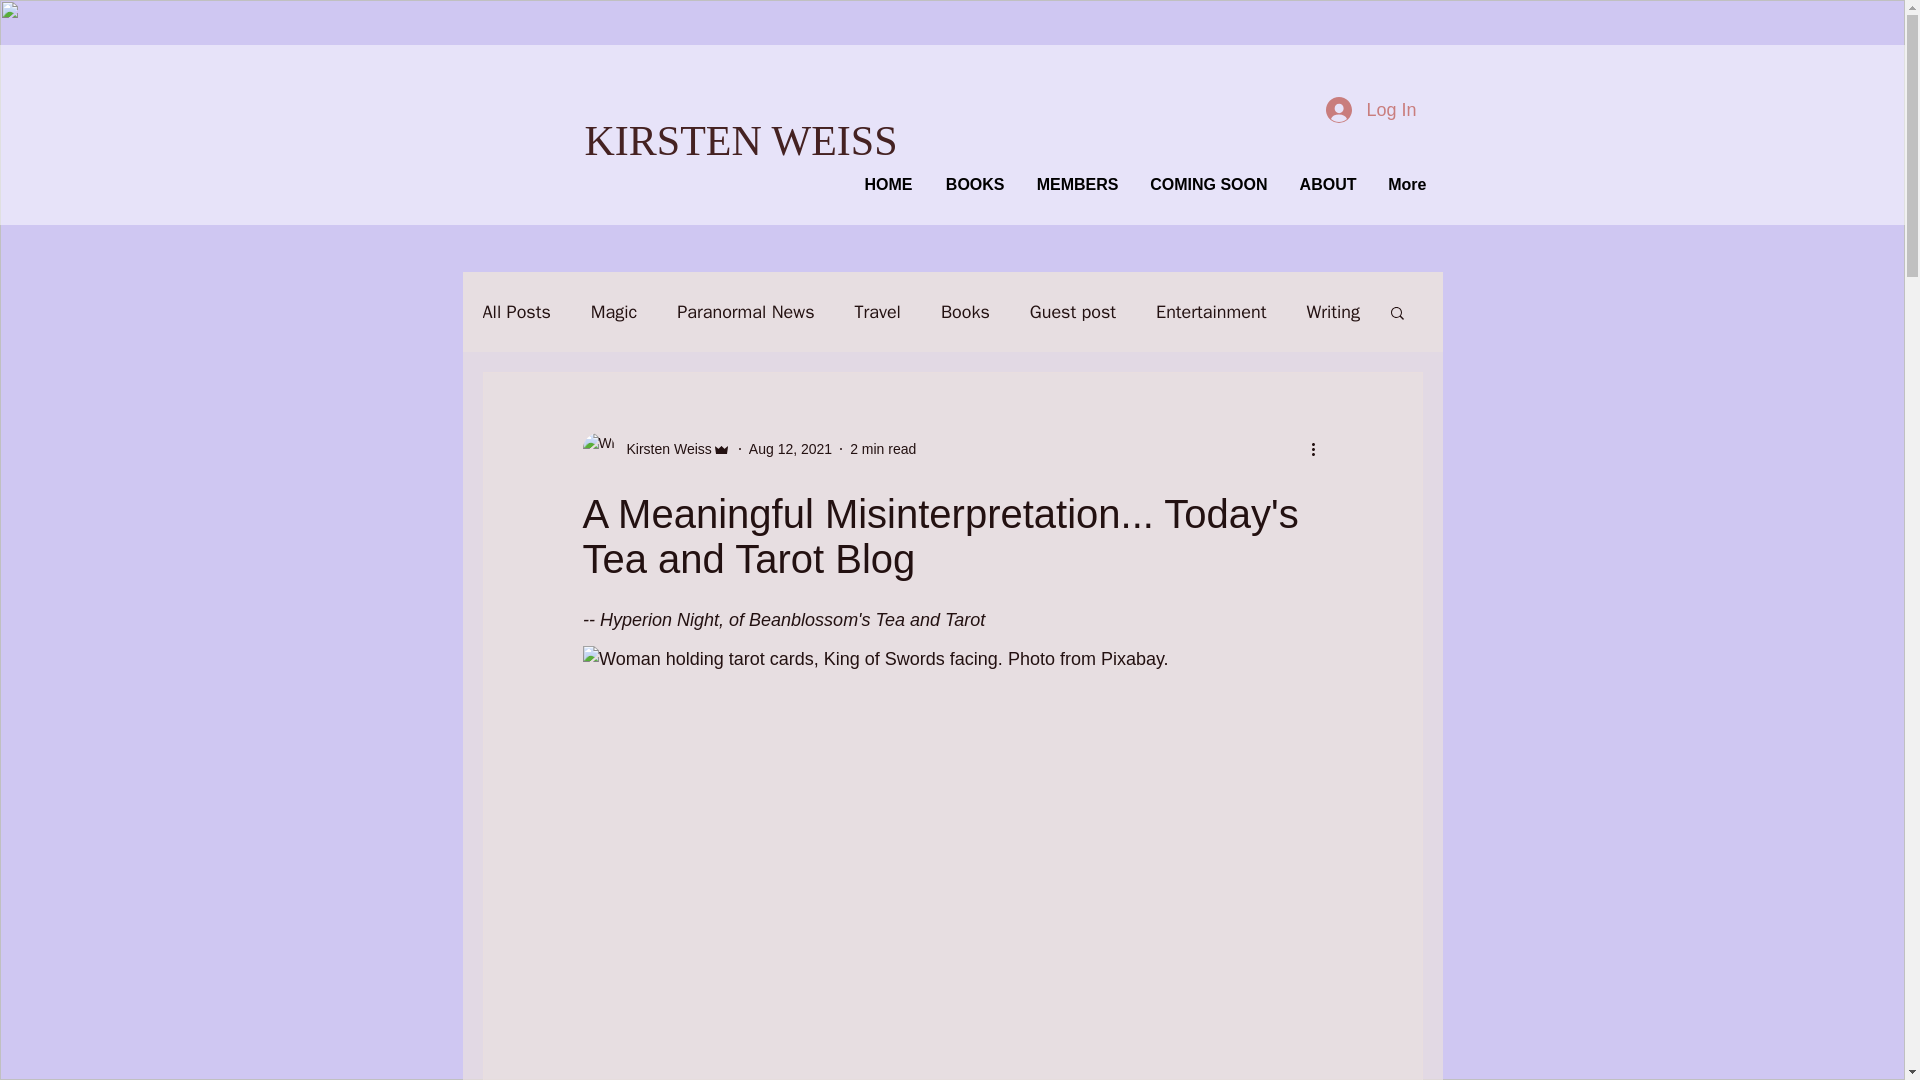  I want to click on Guest post, so click(1072, 312).